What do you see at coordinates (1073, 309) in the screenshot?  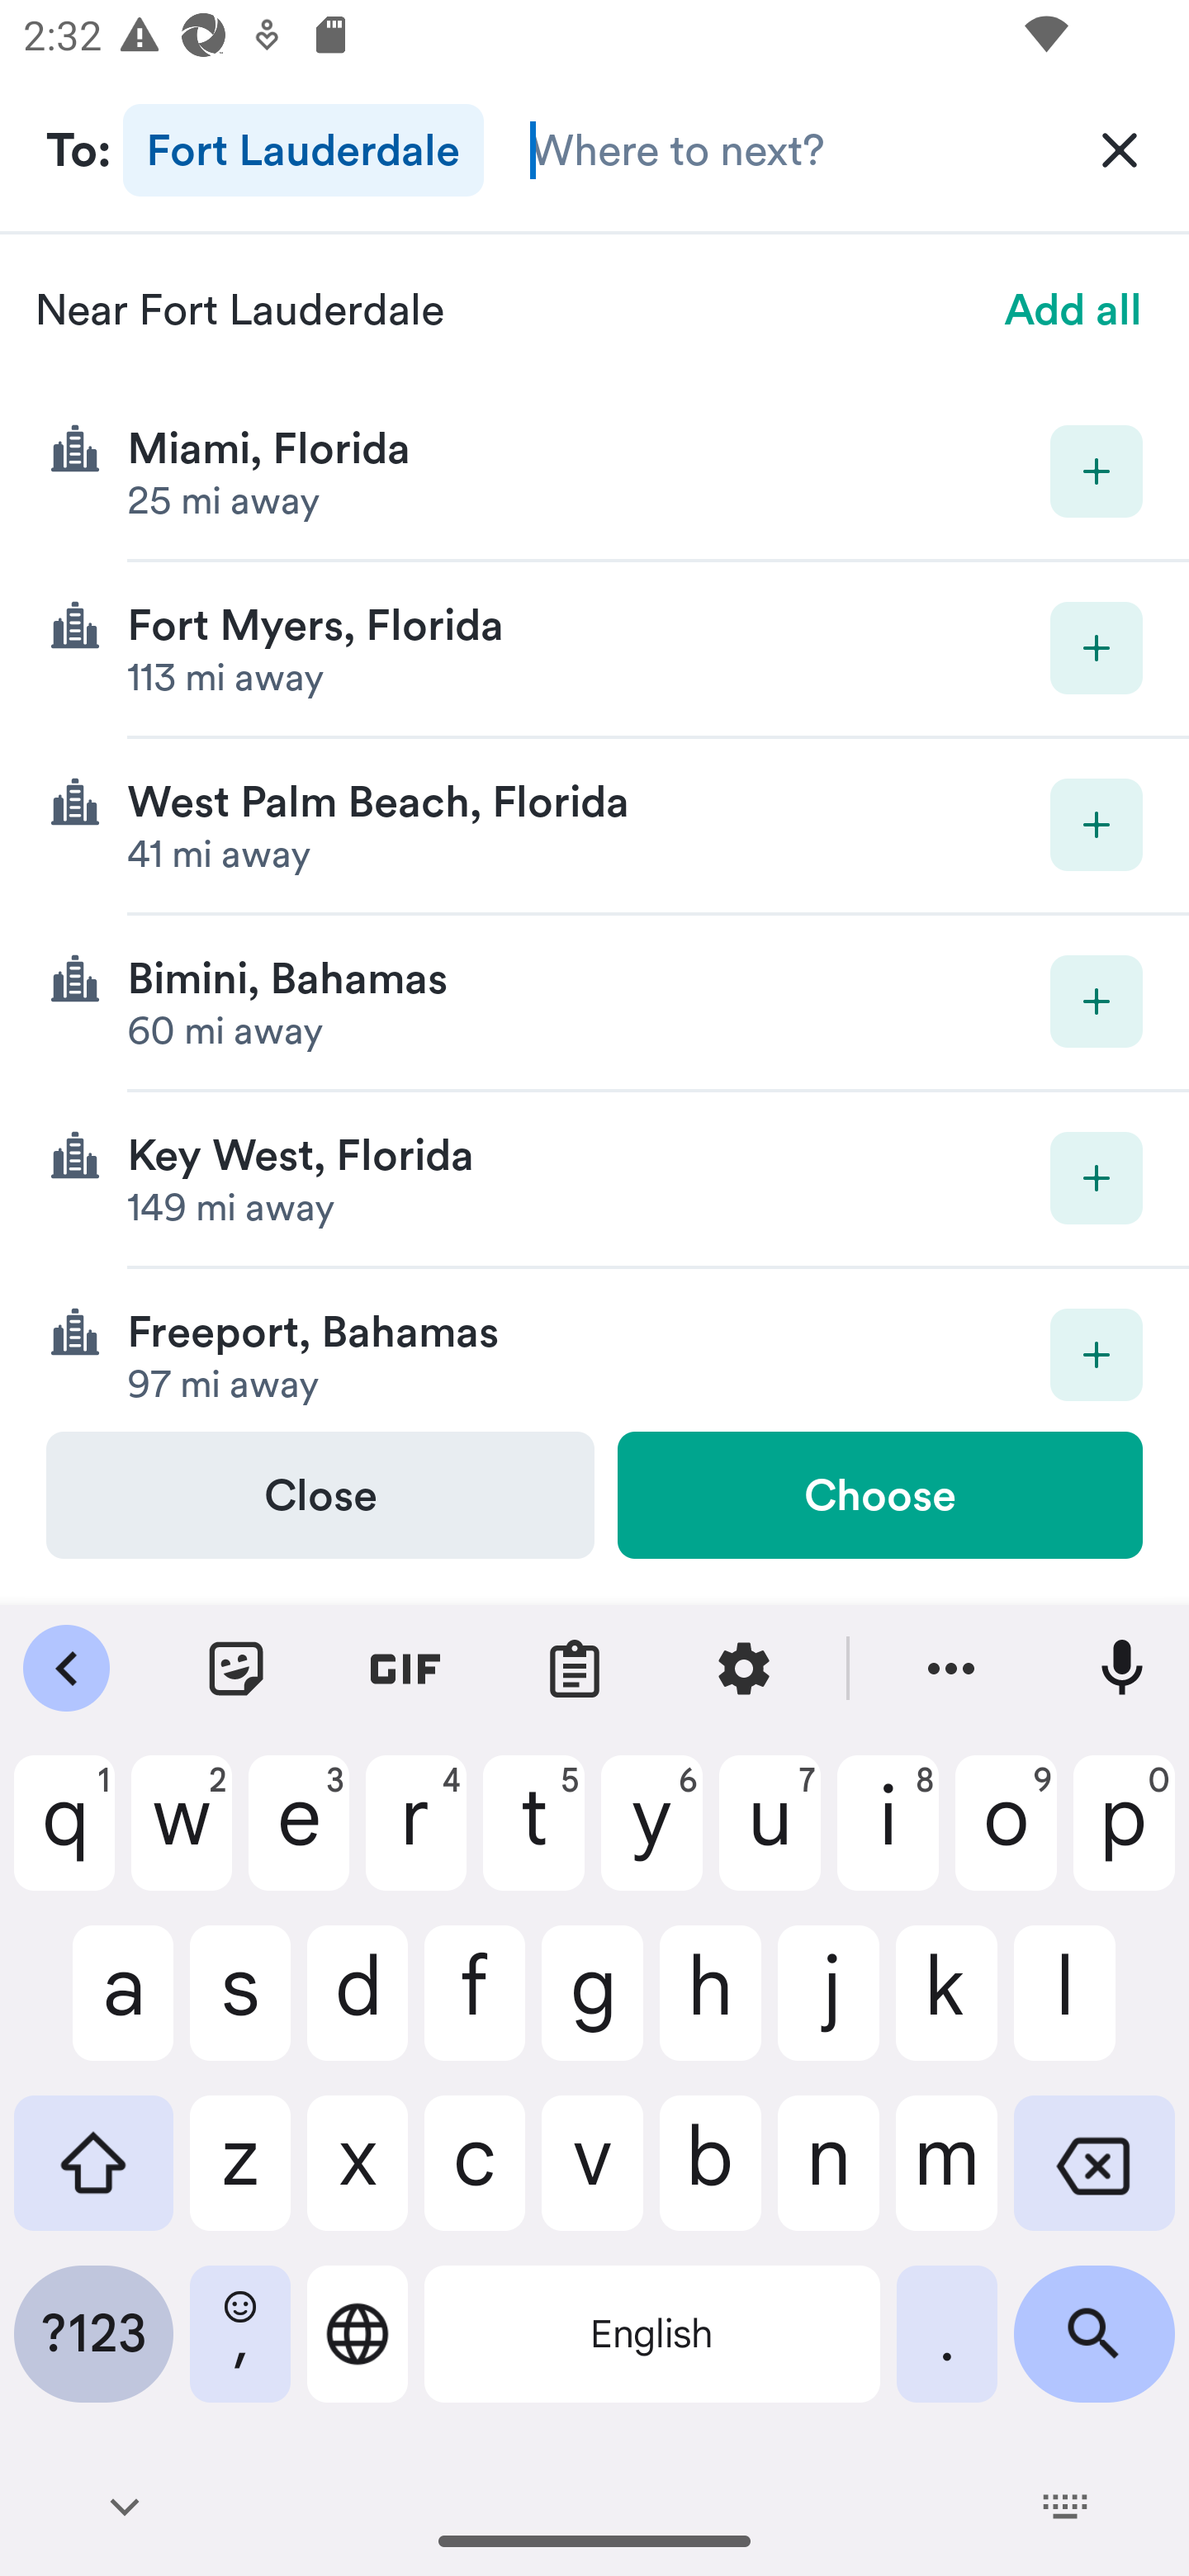 I see `Add all` at bounding box center [1073, 309].